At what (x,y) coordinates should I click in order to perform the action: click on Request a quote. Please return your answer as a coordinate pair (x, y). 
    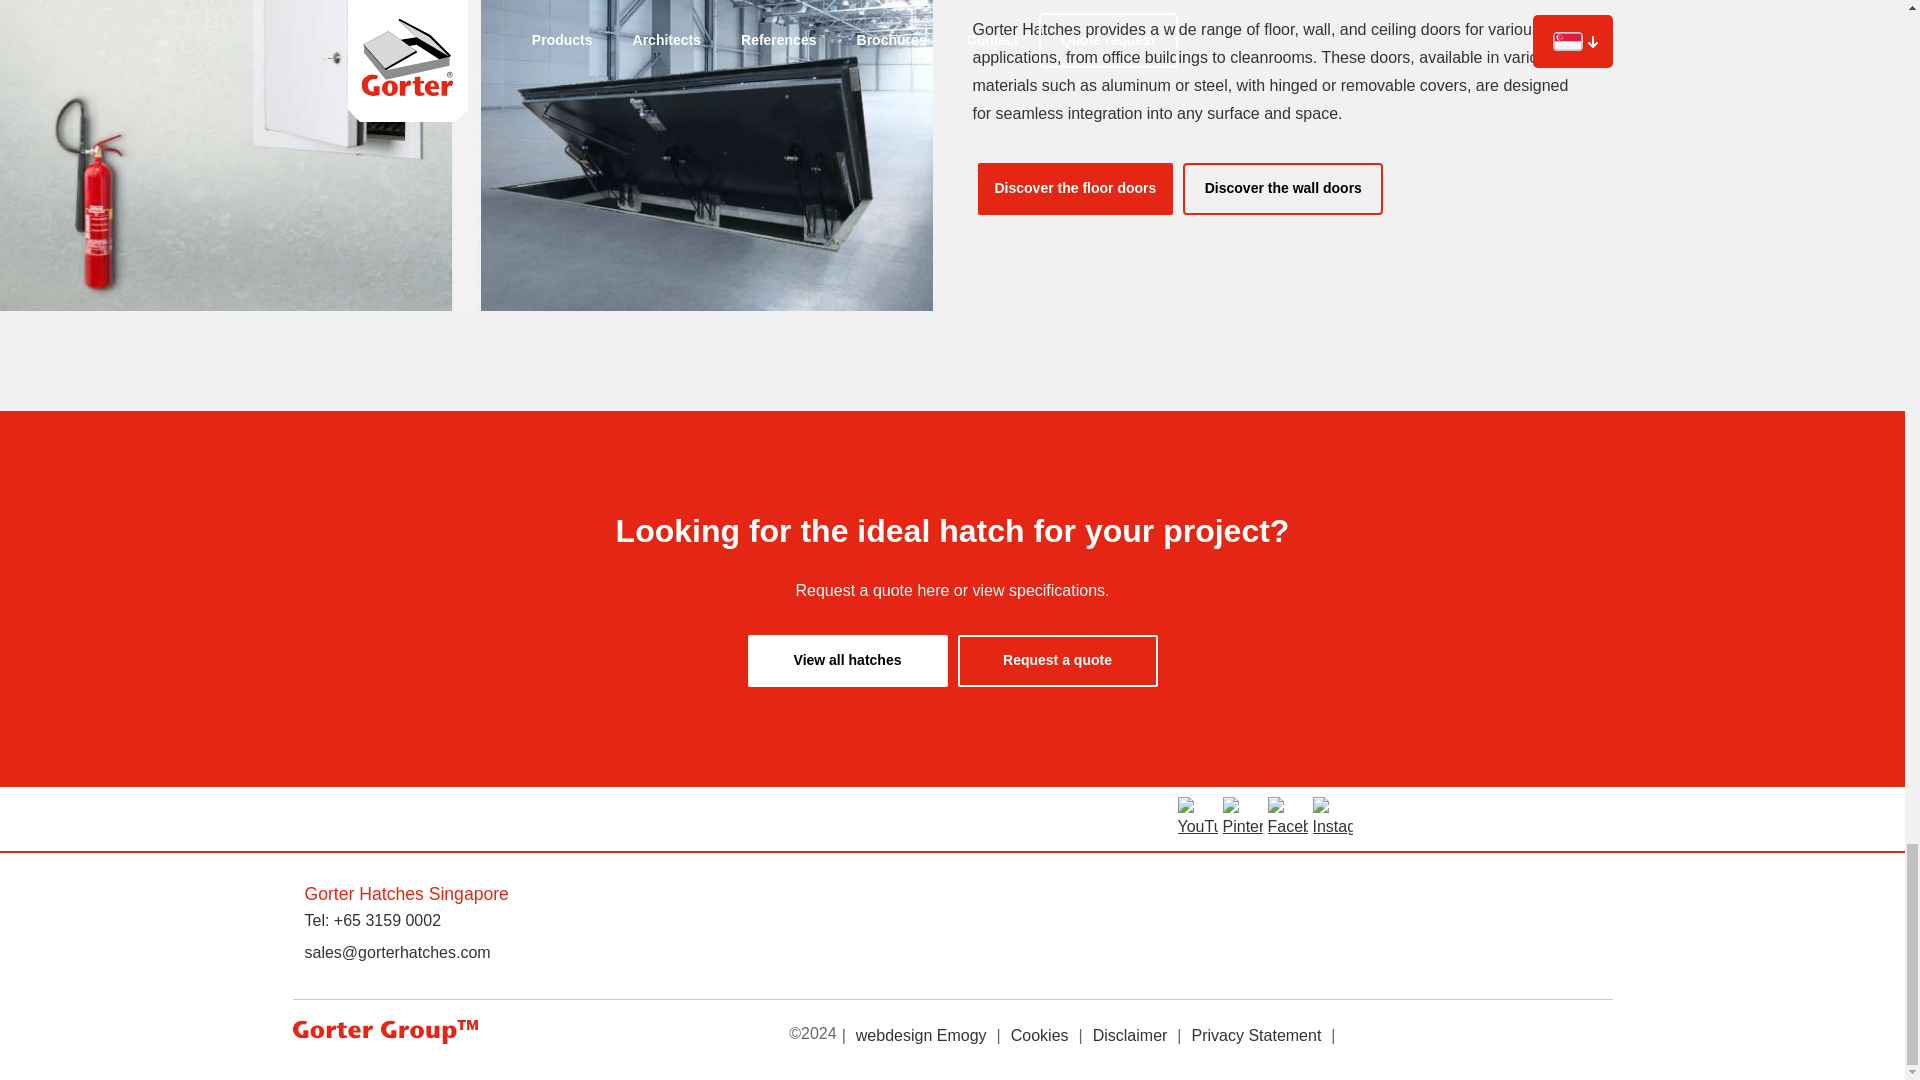
    Looking at the image, I should click on (1058, 660).